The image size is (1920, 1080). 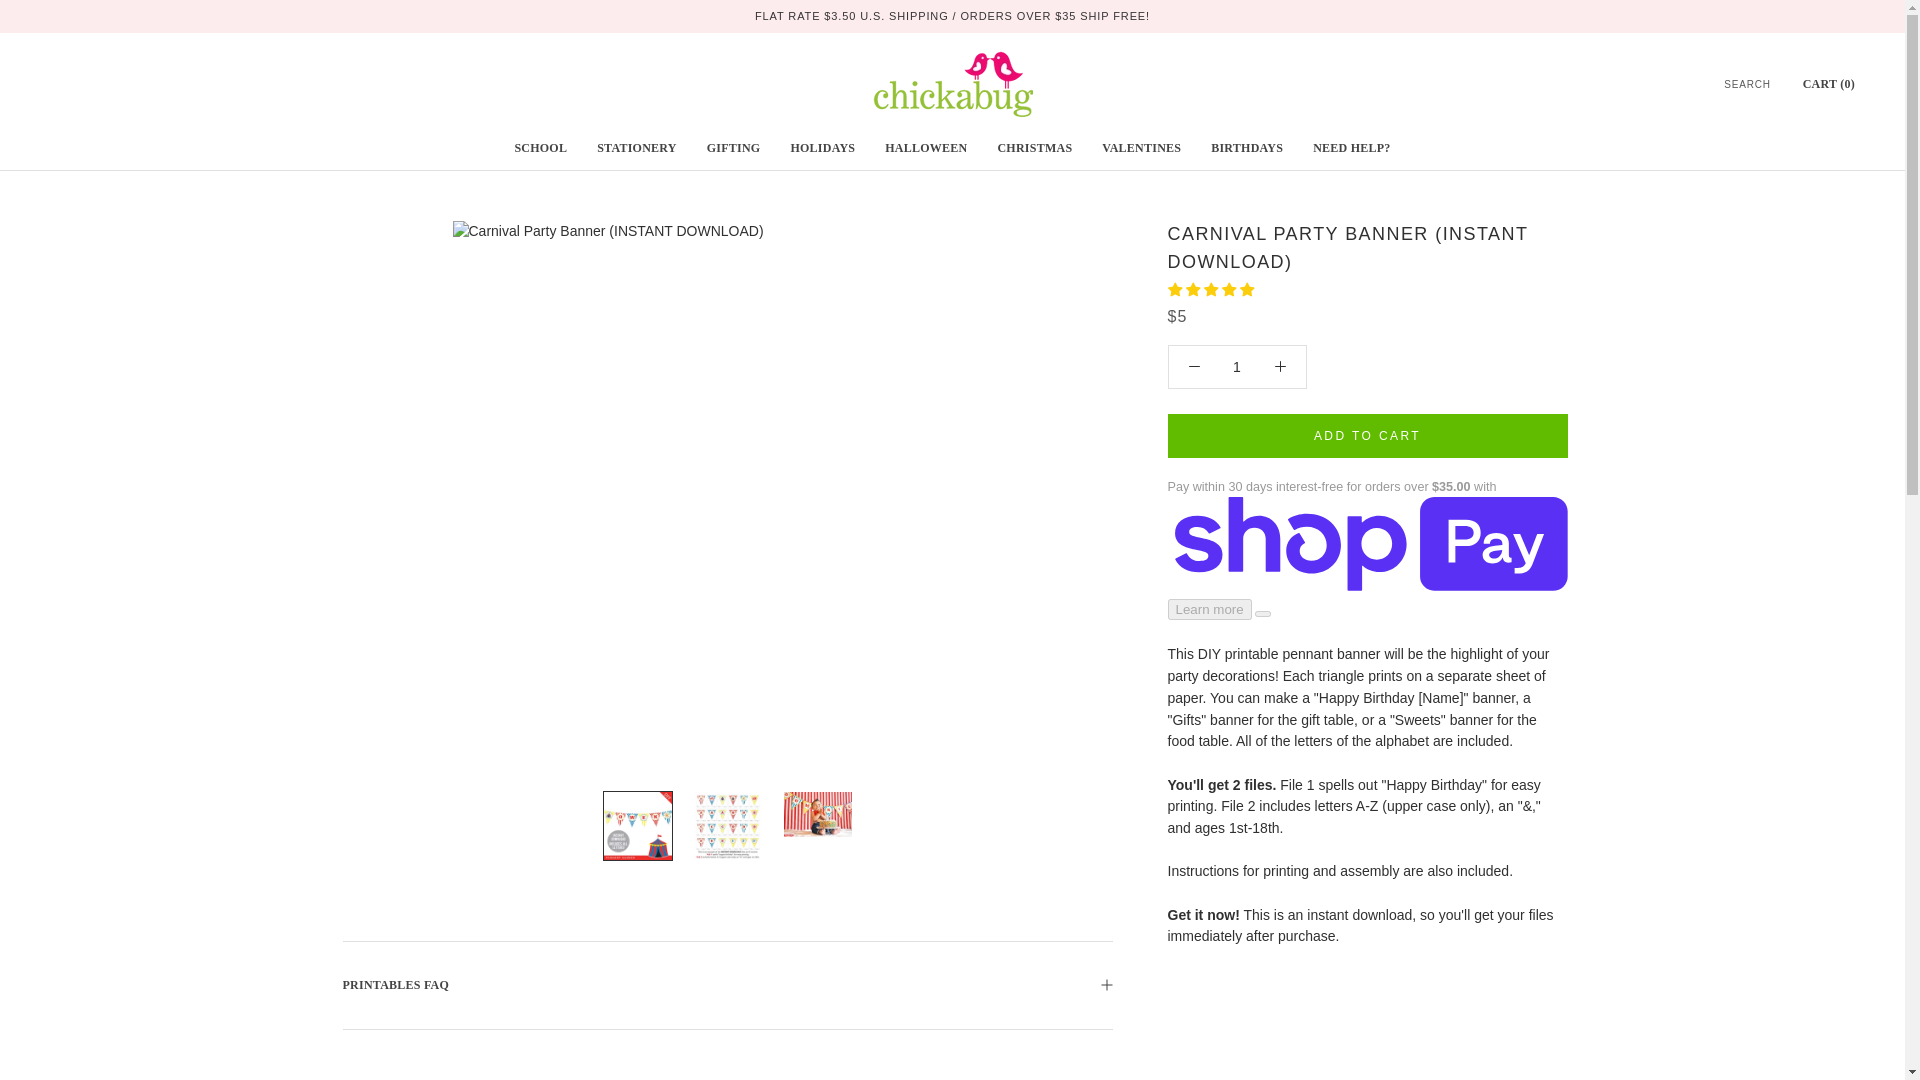 What do you see at coordinates (636, 148) in the screenshot?
I see `Stationery` at bounding box center [636, 148].